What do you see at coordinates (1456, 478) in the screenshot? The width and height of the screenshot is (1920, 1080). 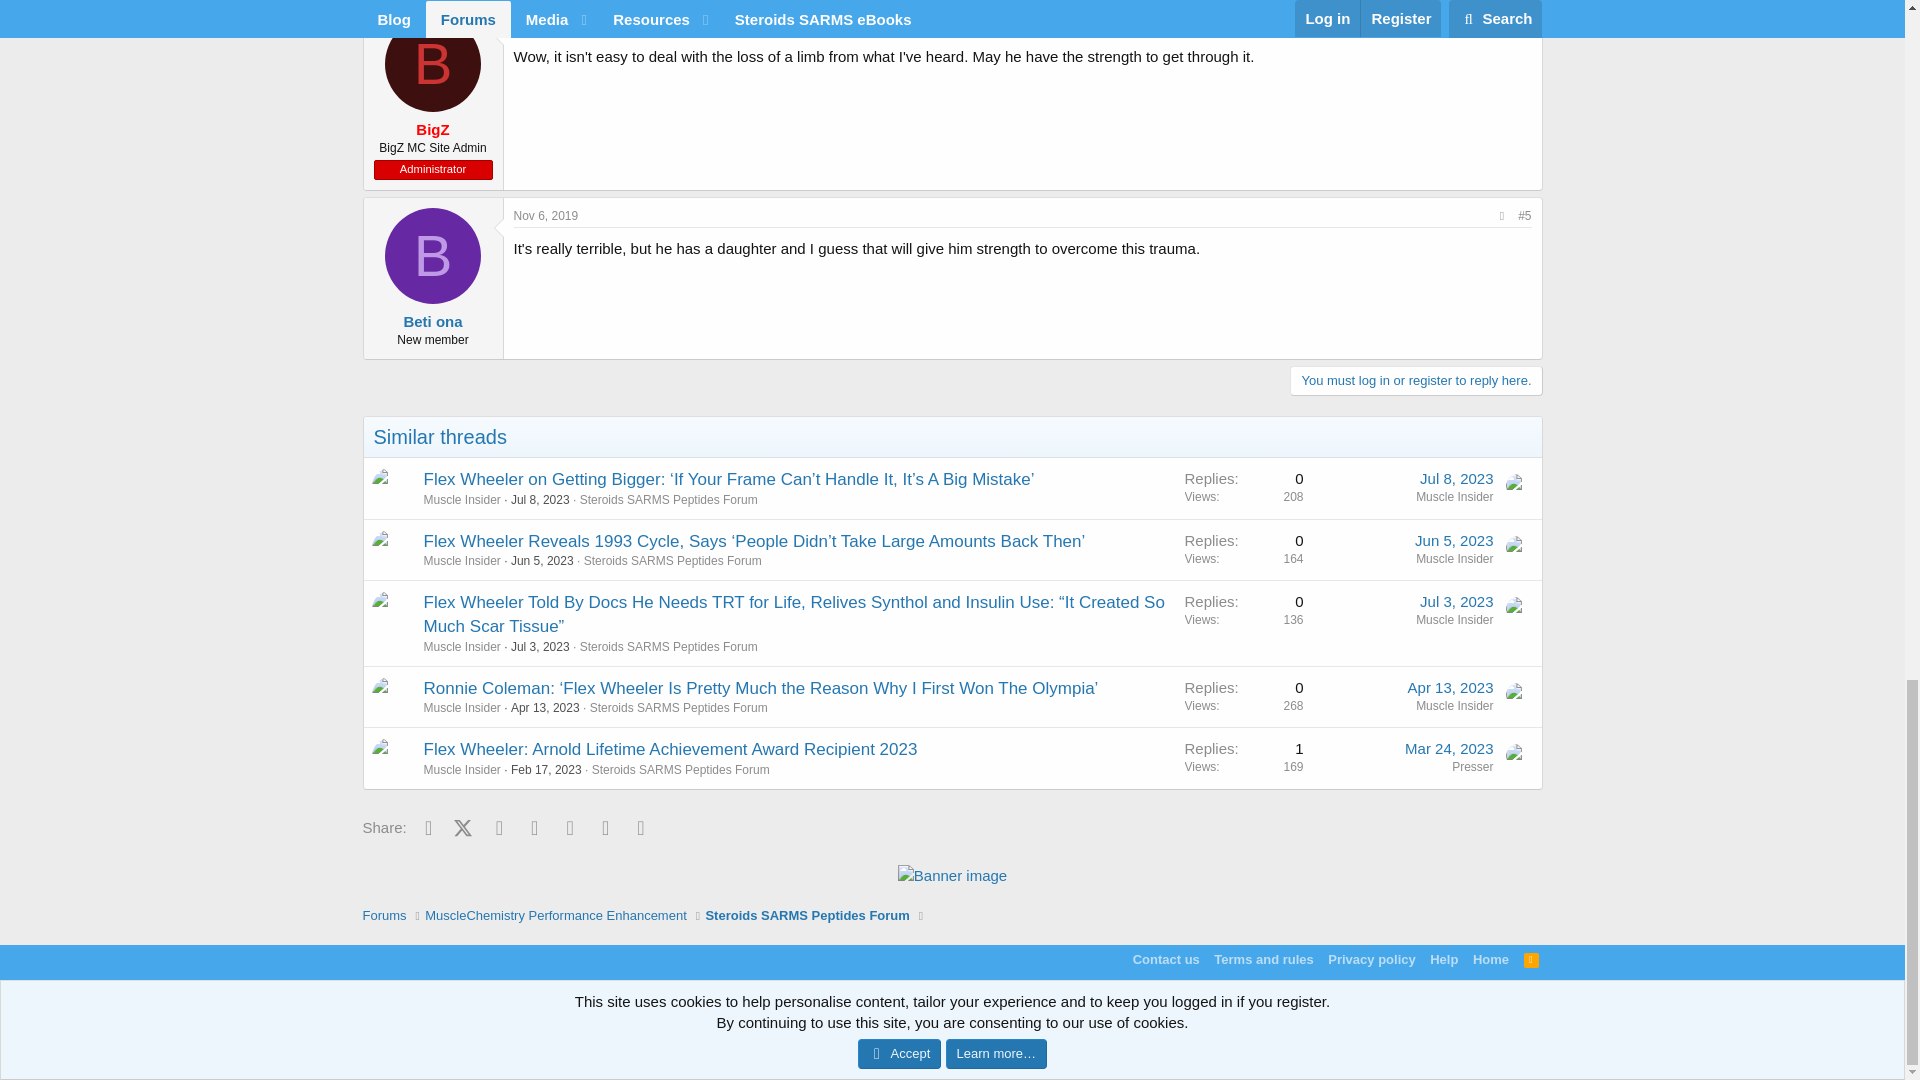 I see `Jul 8, 2023 at 2:08 PM` at bounding box center [1456, 478].